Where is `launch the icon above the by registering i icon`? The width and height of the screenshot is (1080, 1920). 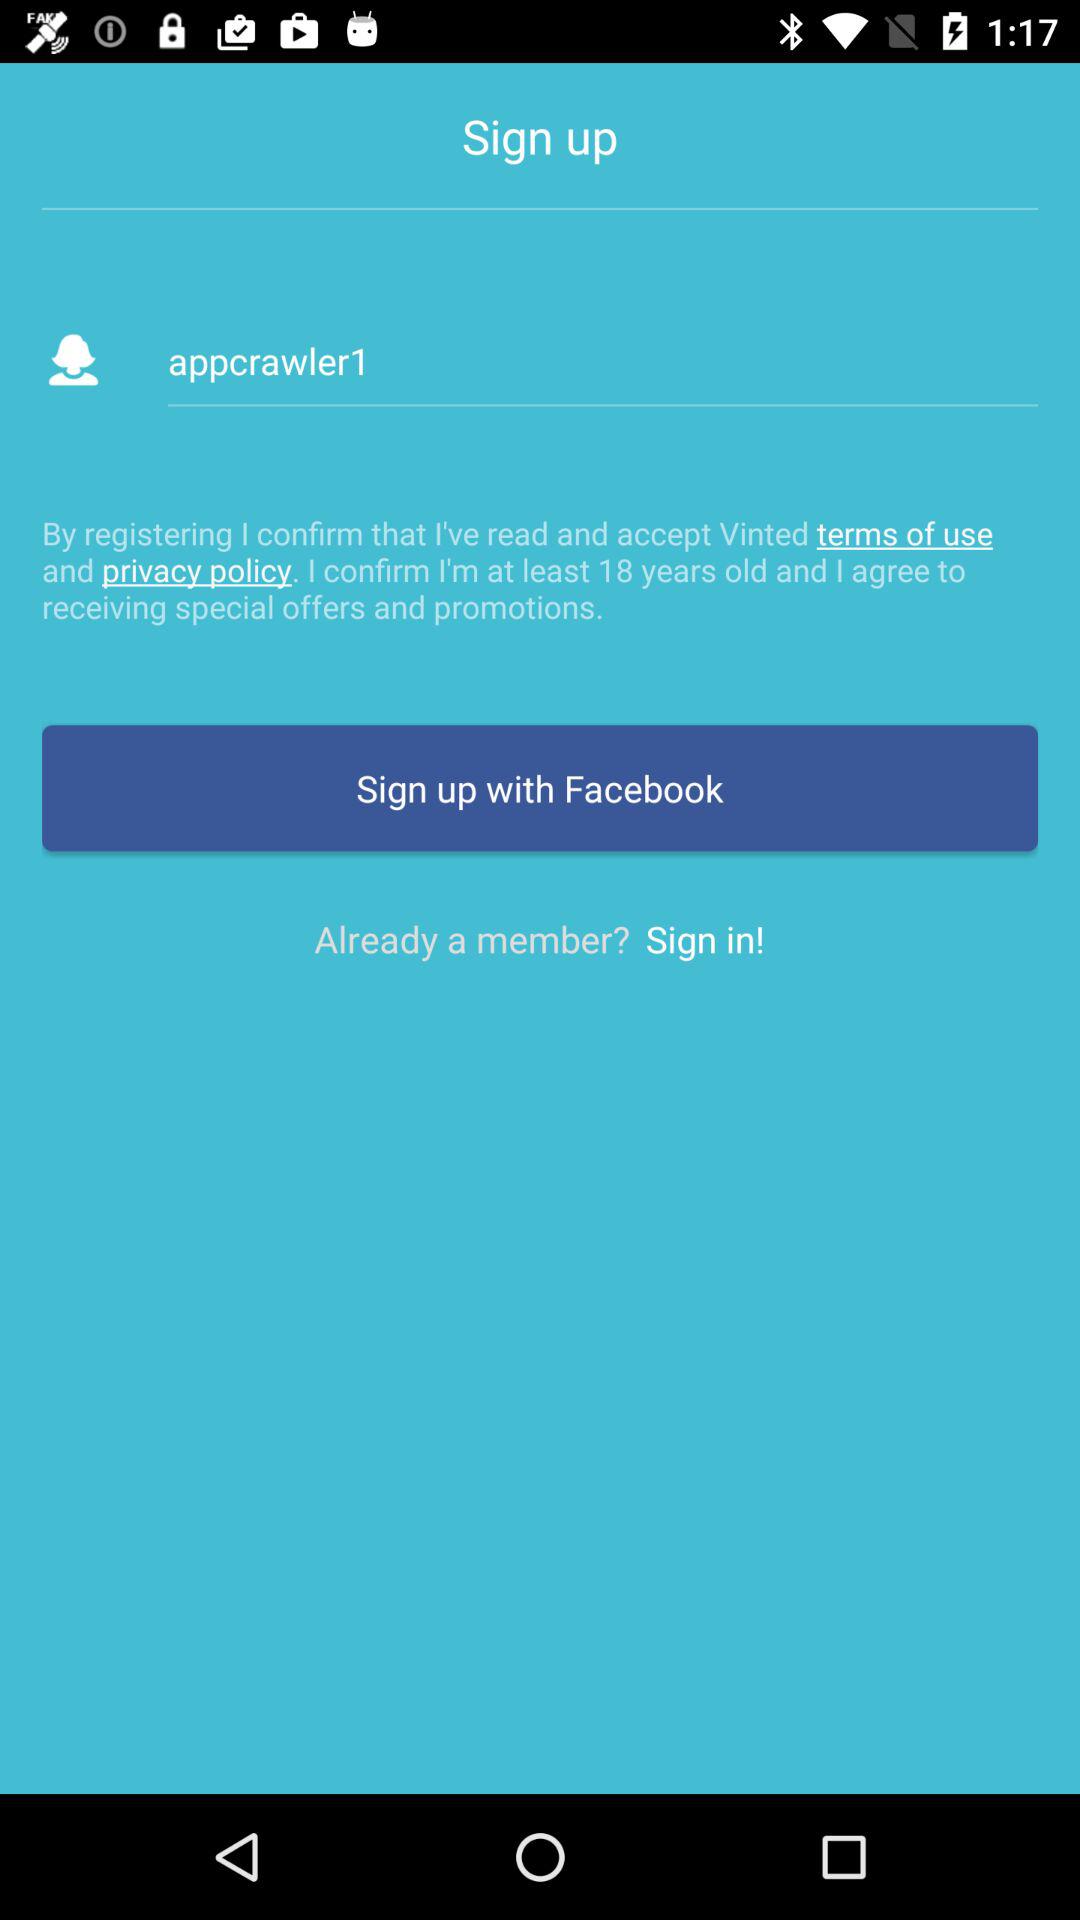 launch the icon above the by registering i icon is located at coordinates (603, 360).